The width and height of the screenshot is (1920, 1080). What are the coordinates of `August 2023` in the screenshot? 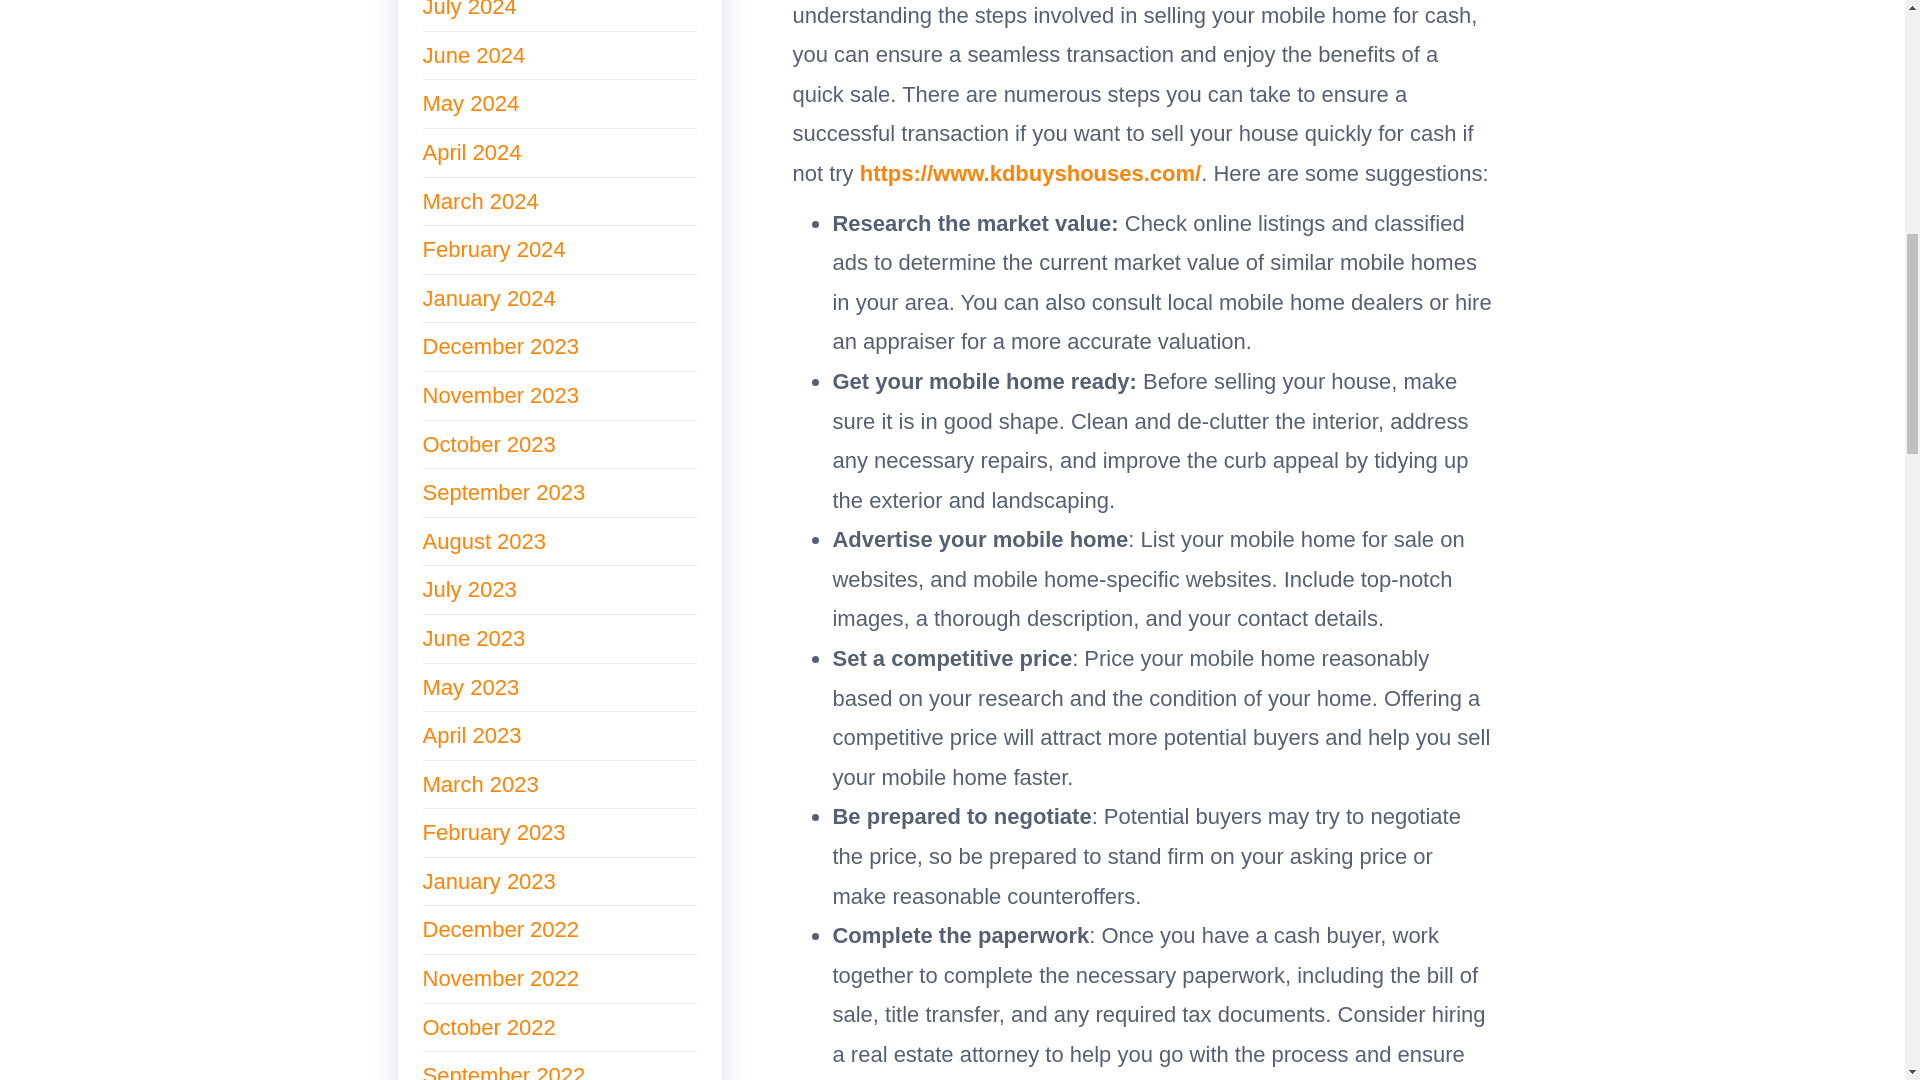 It's located at (484, 542).